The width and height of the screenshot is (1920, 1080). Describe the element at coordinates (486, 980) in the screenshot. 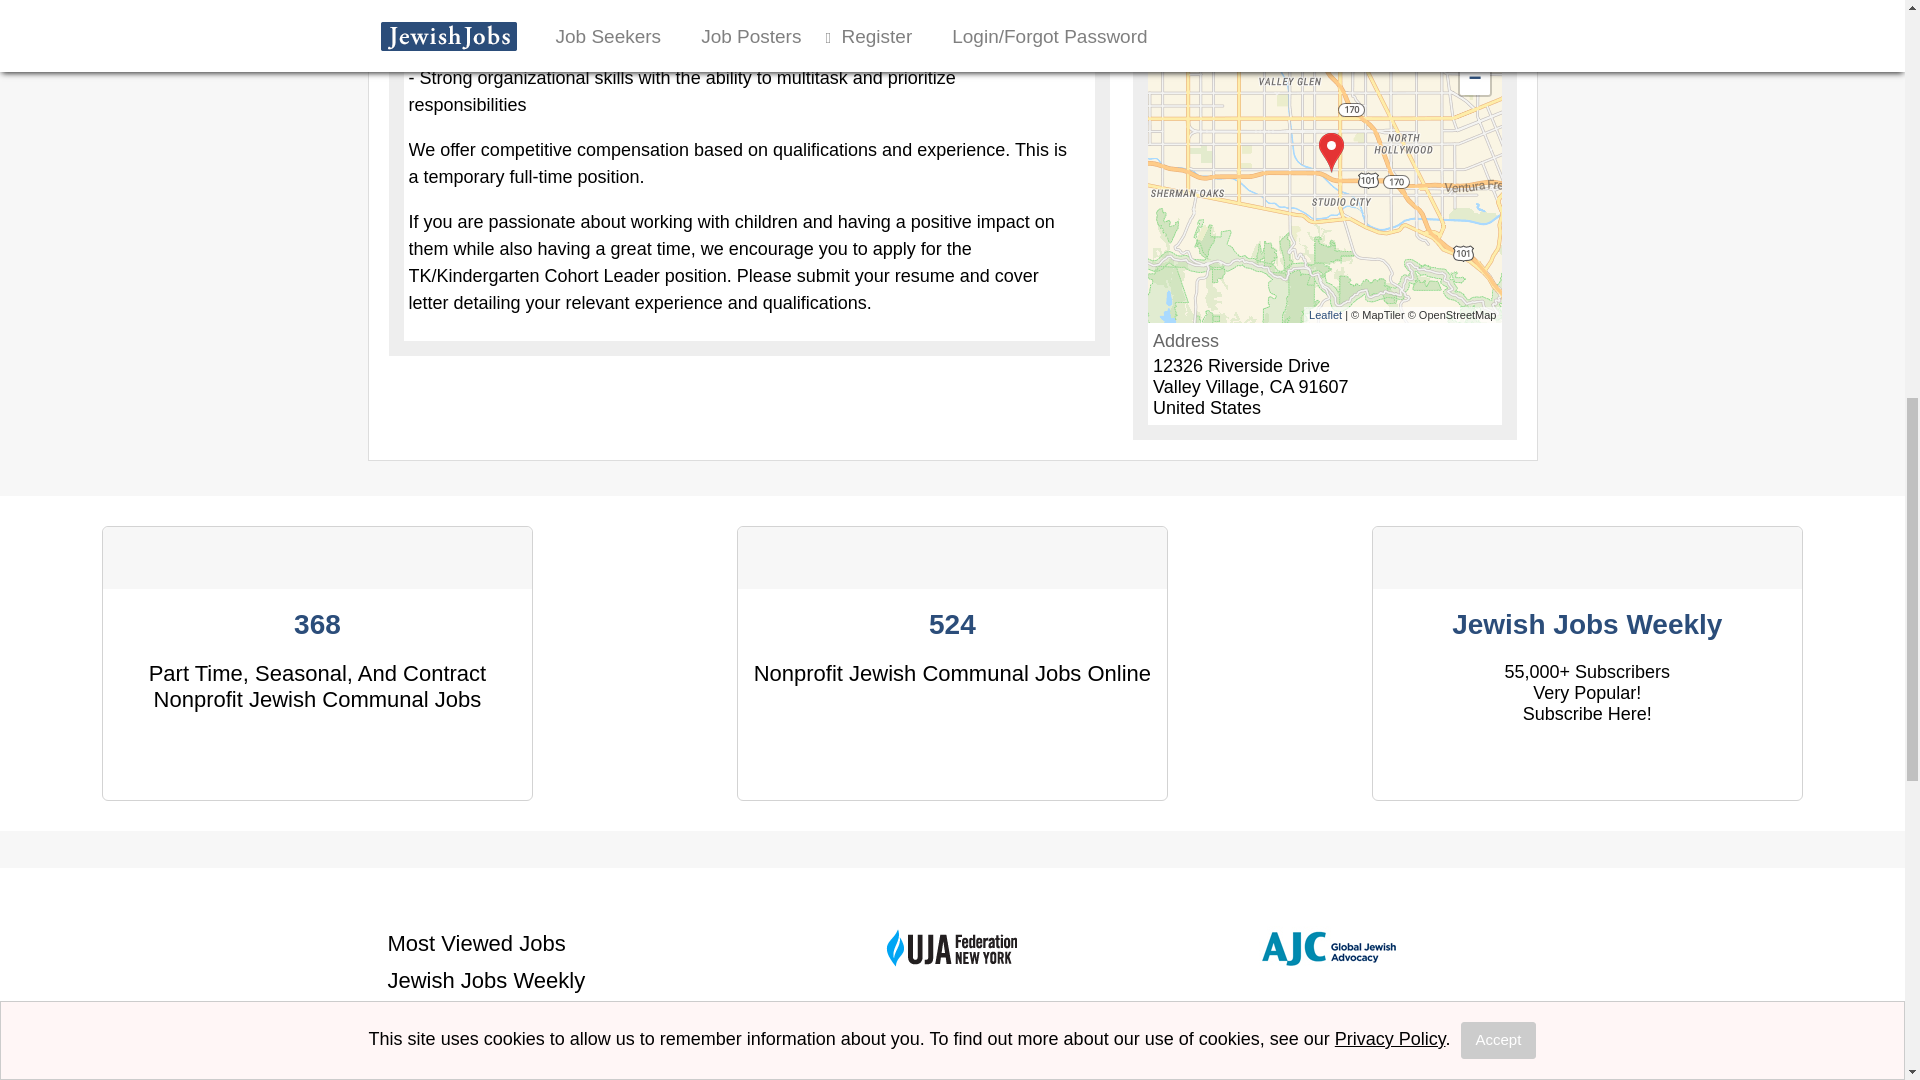

I see `Jewish Jobs Weekly` at that location.